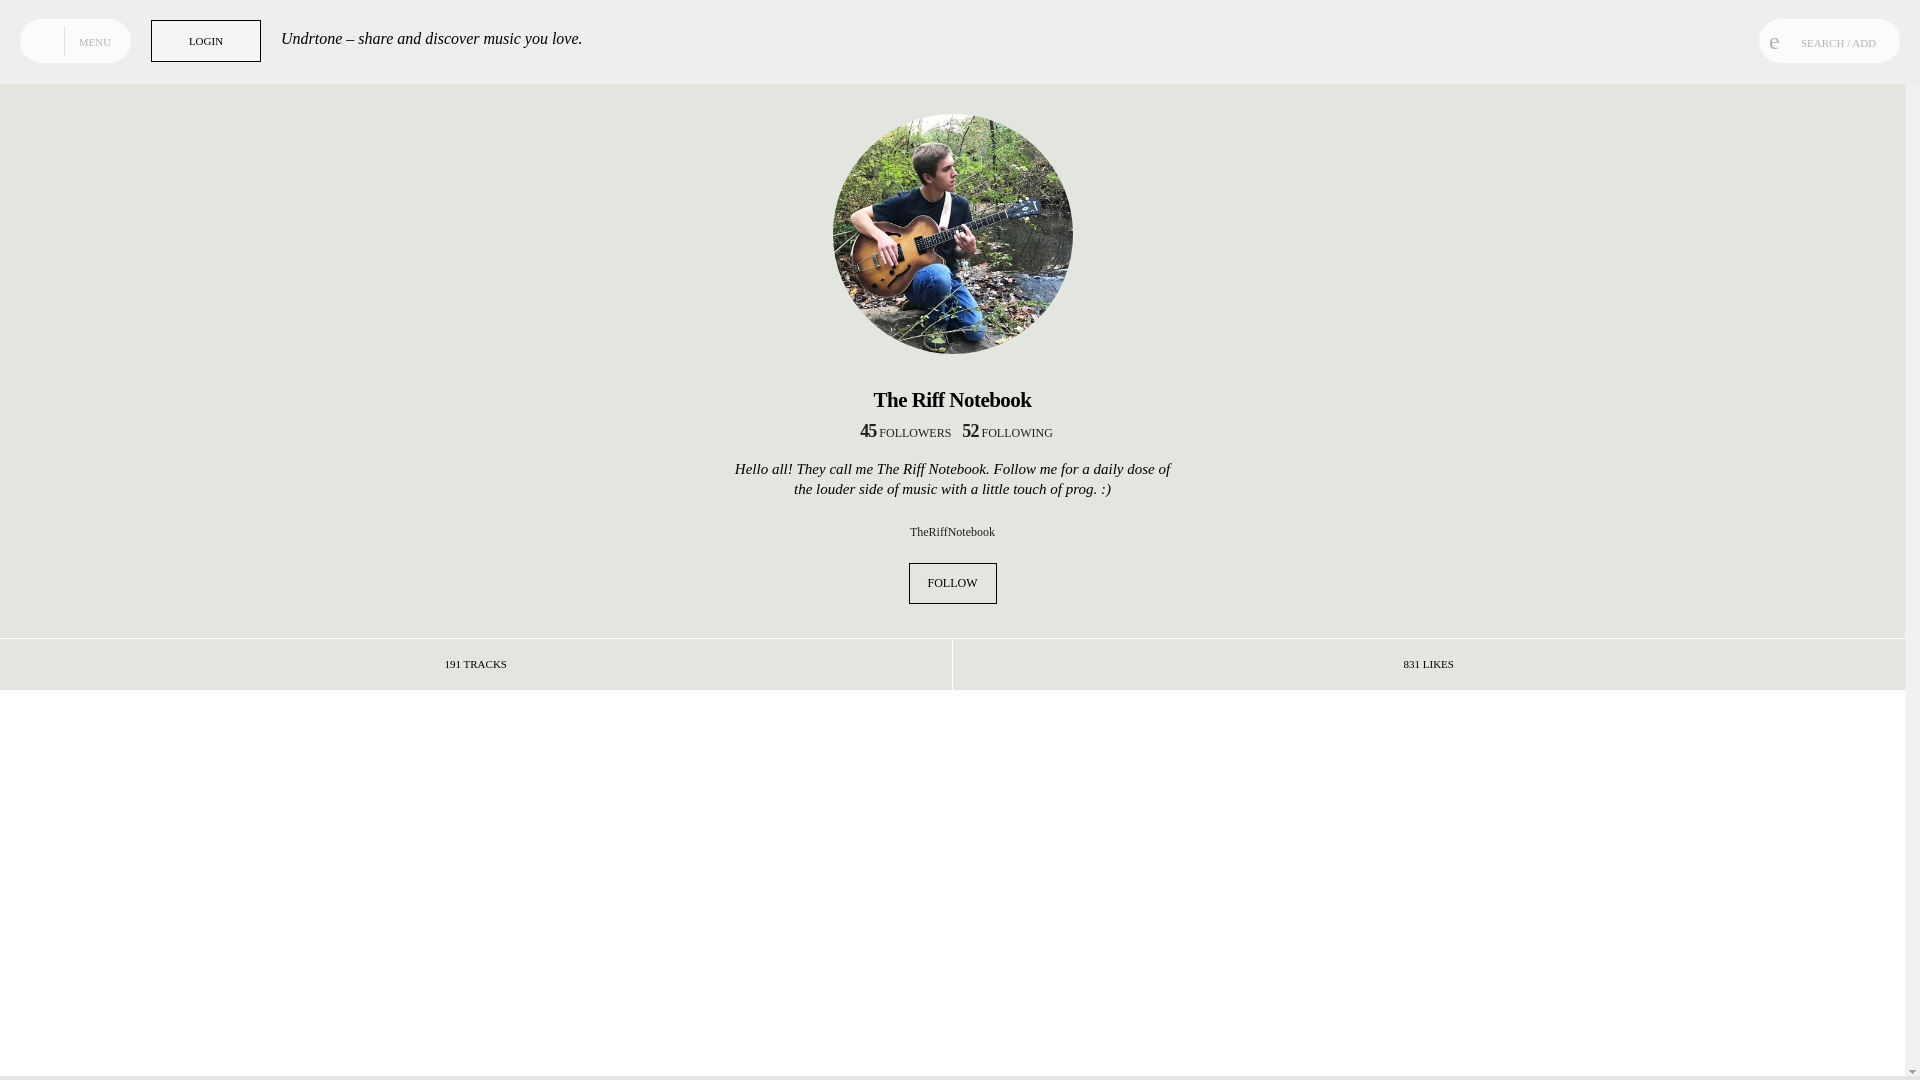 Image resolution: width=1920 pixels, height=1080 pixels. Describe the element at coordinates (124, 1036) in the screenshot. I see `Legal` at that location.